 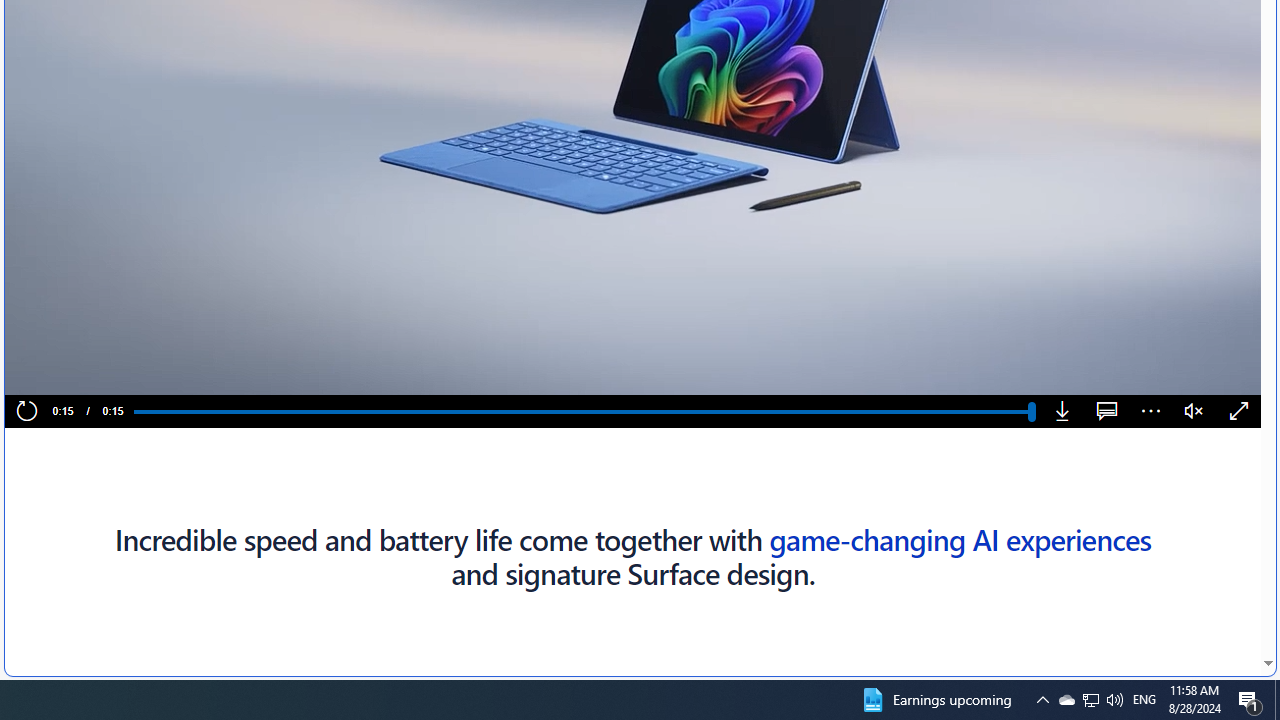 What do you see at coordinates (1150, 412) in the screenshot?
I see `More options` at bounding box center [1150, 412].